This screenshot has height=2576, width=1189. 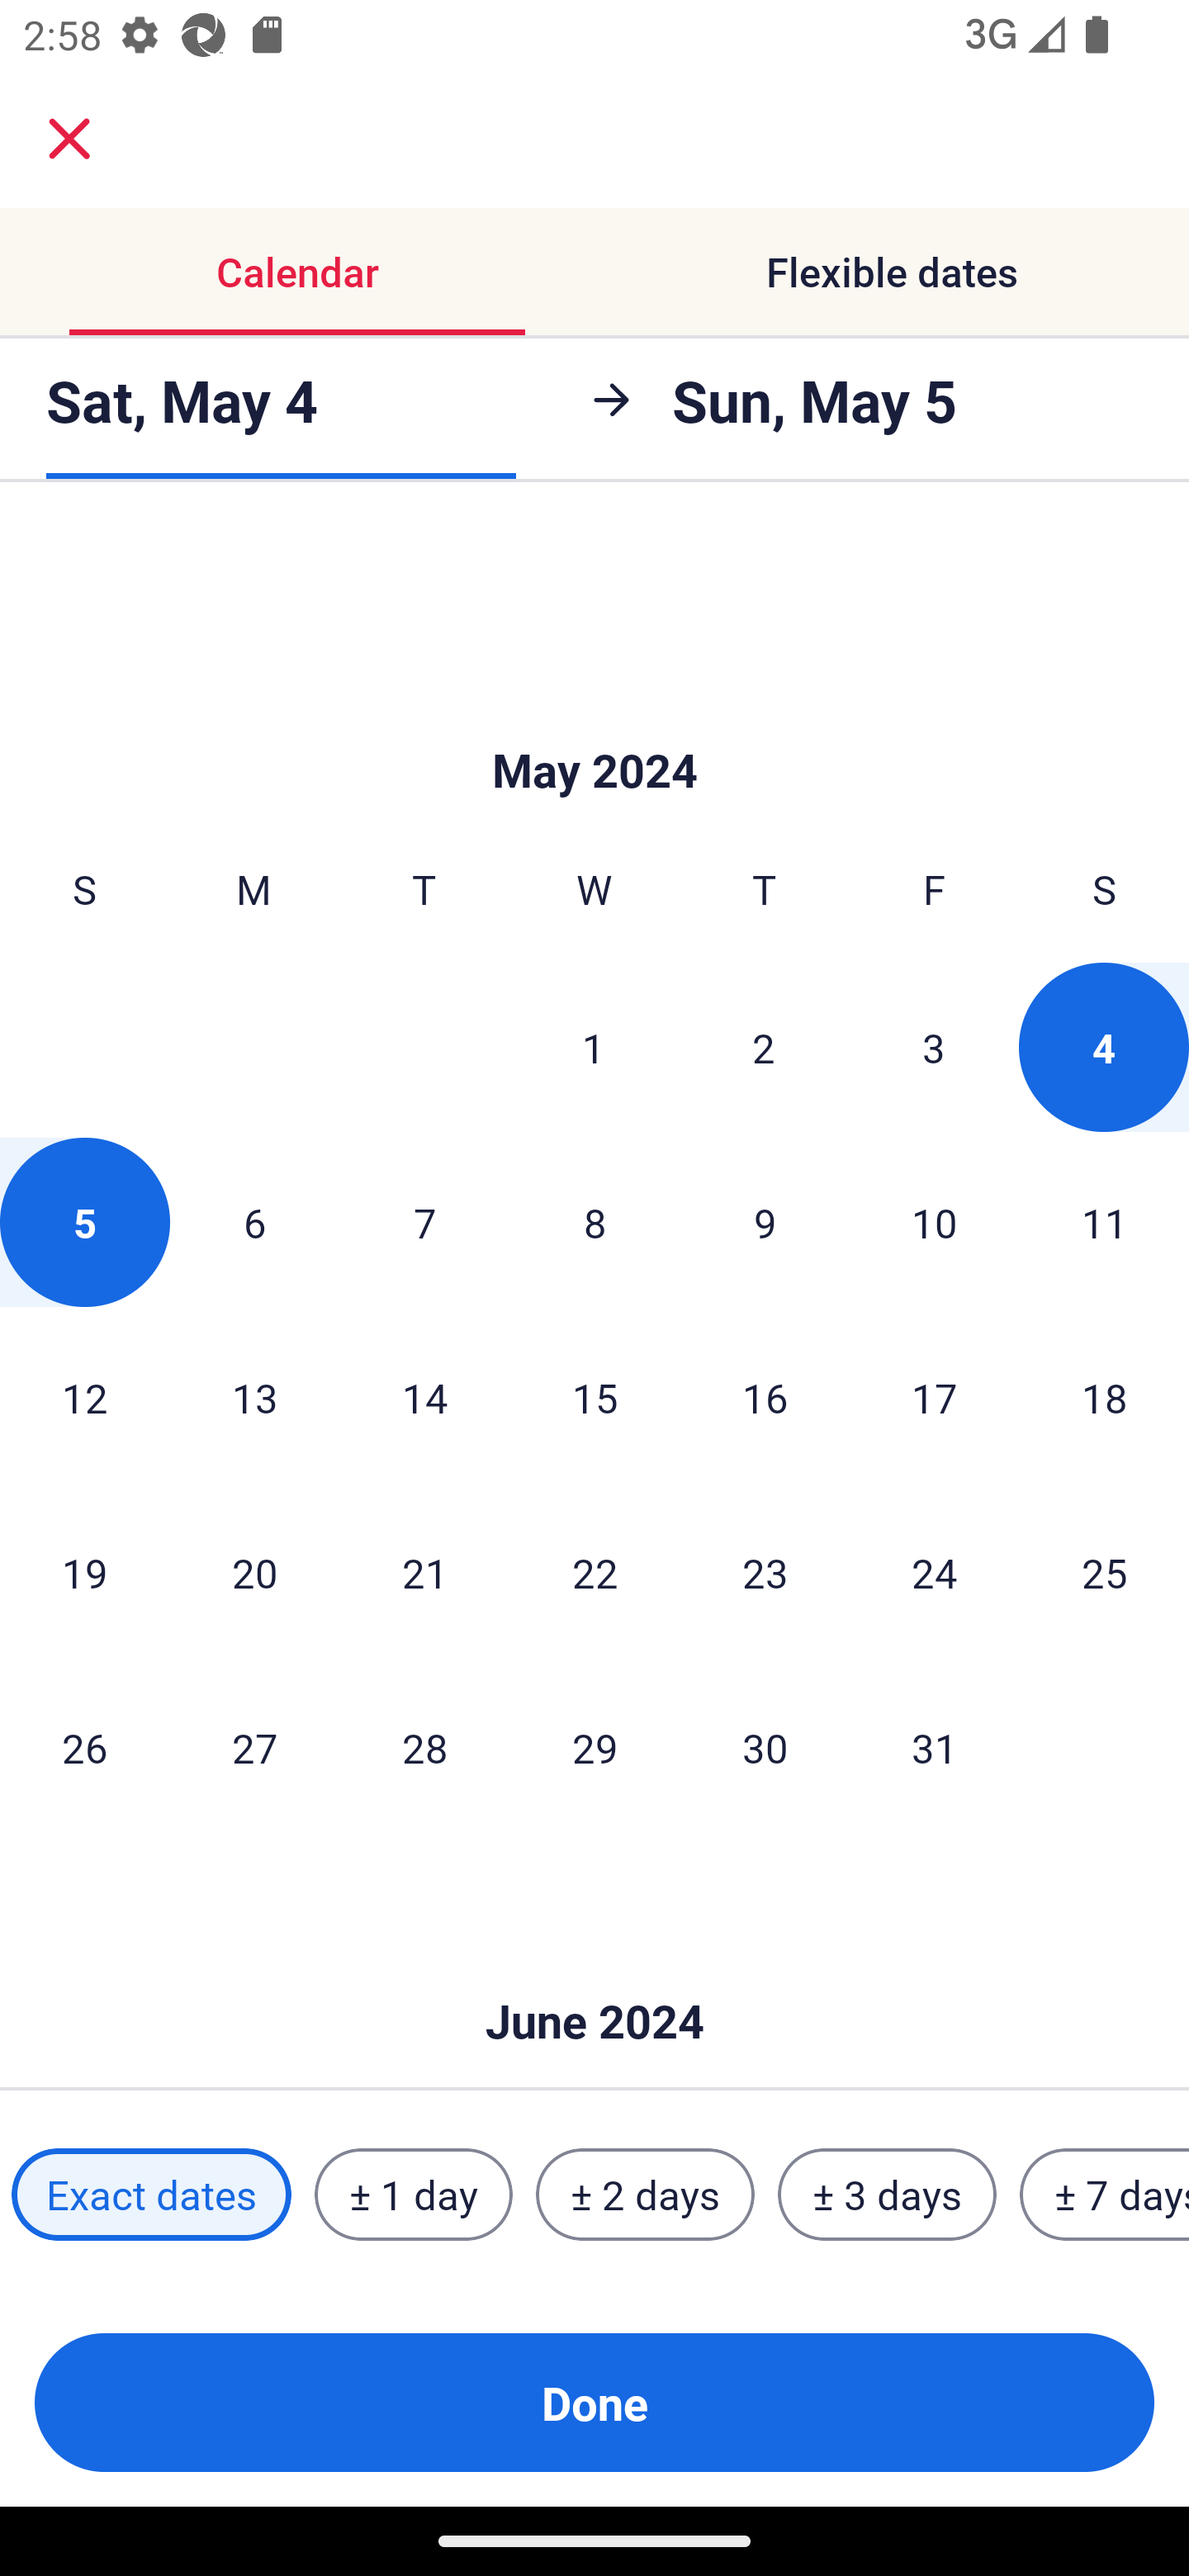 What do you see at coordinates (413, 2195) in the screenshot?
I see `± 1 day` at bounding box center [413, 2195].